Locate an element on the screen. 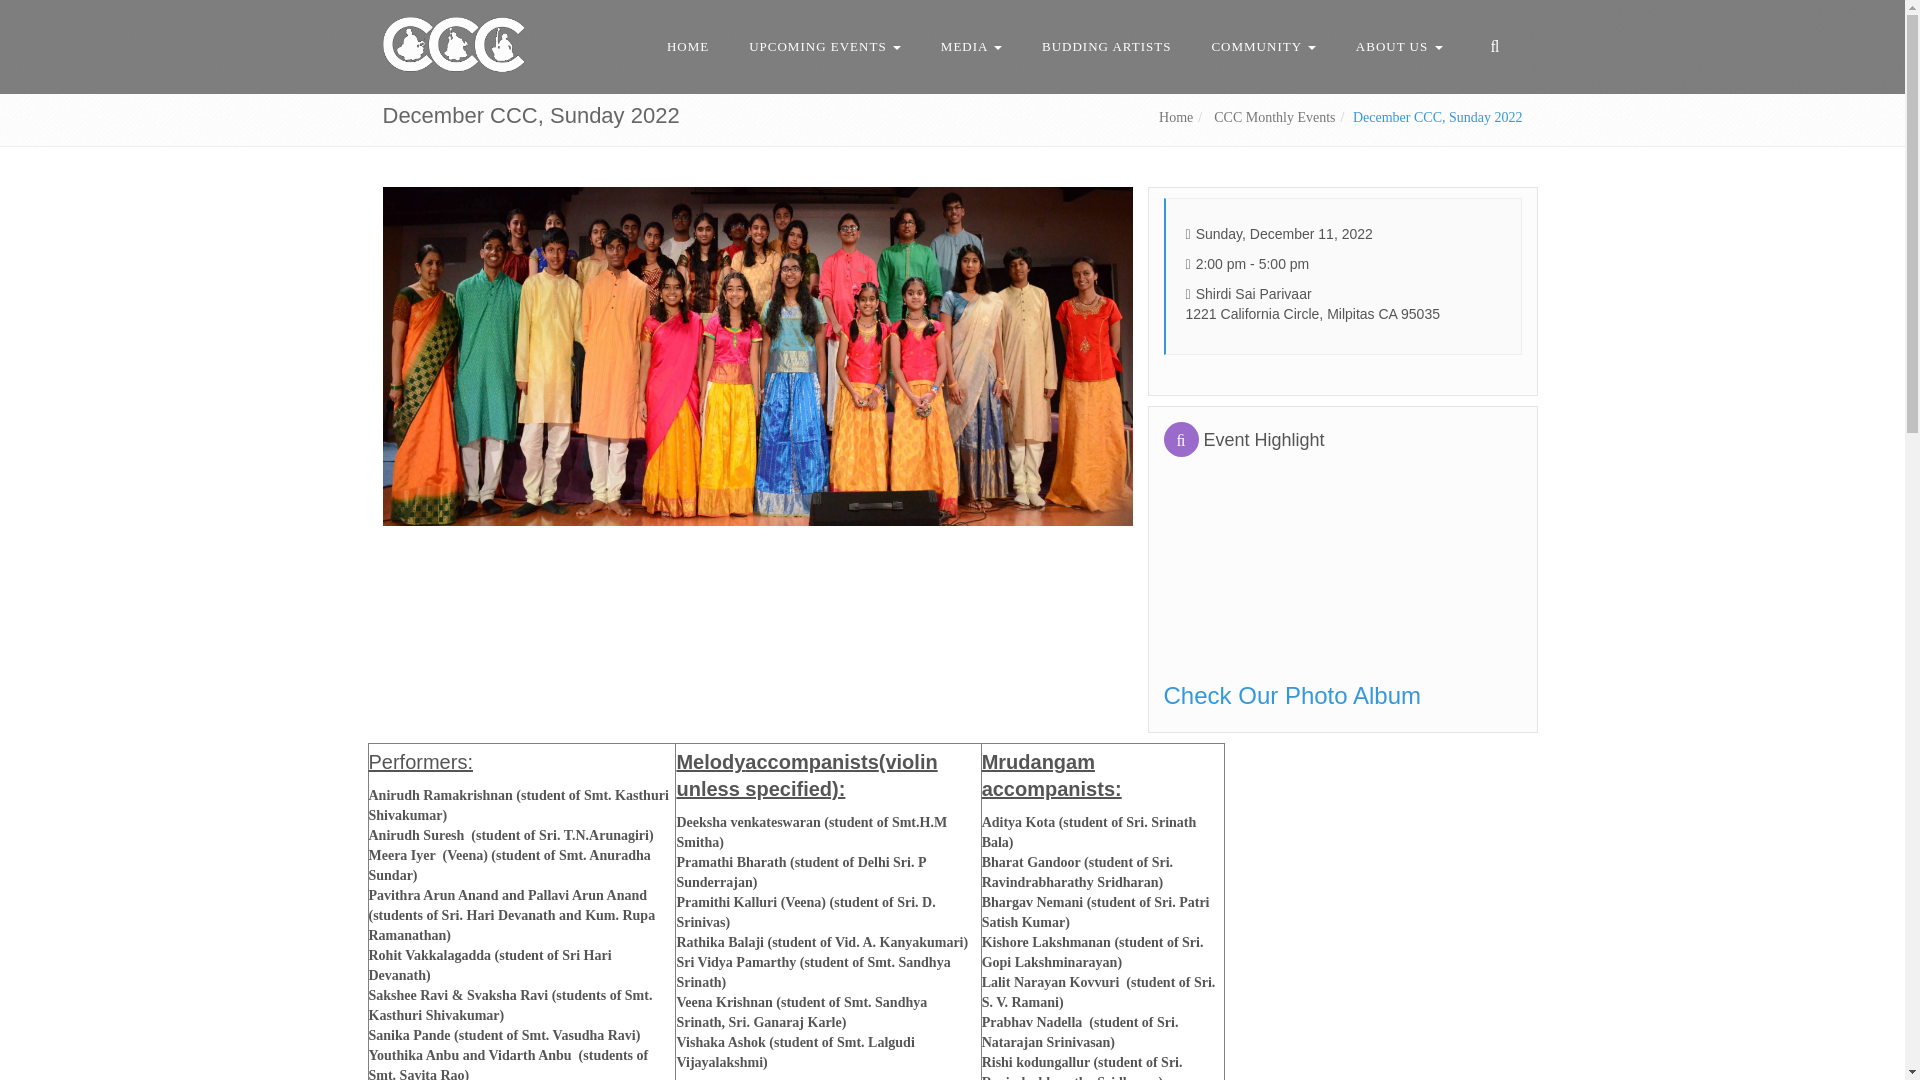 This screenshot has width=1920, height=1080. Upcoming Events is located at coordinates (825, 46).